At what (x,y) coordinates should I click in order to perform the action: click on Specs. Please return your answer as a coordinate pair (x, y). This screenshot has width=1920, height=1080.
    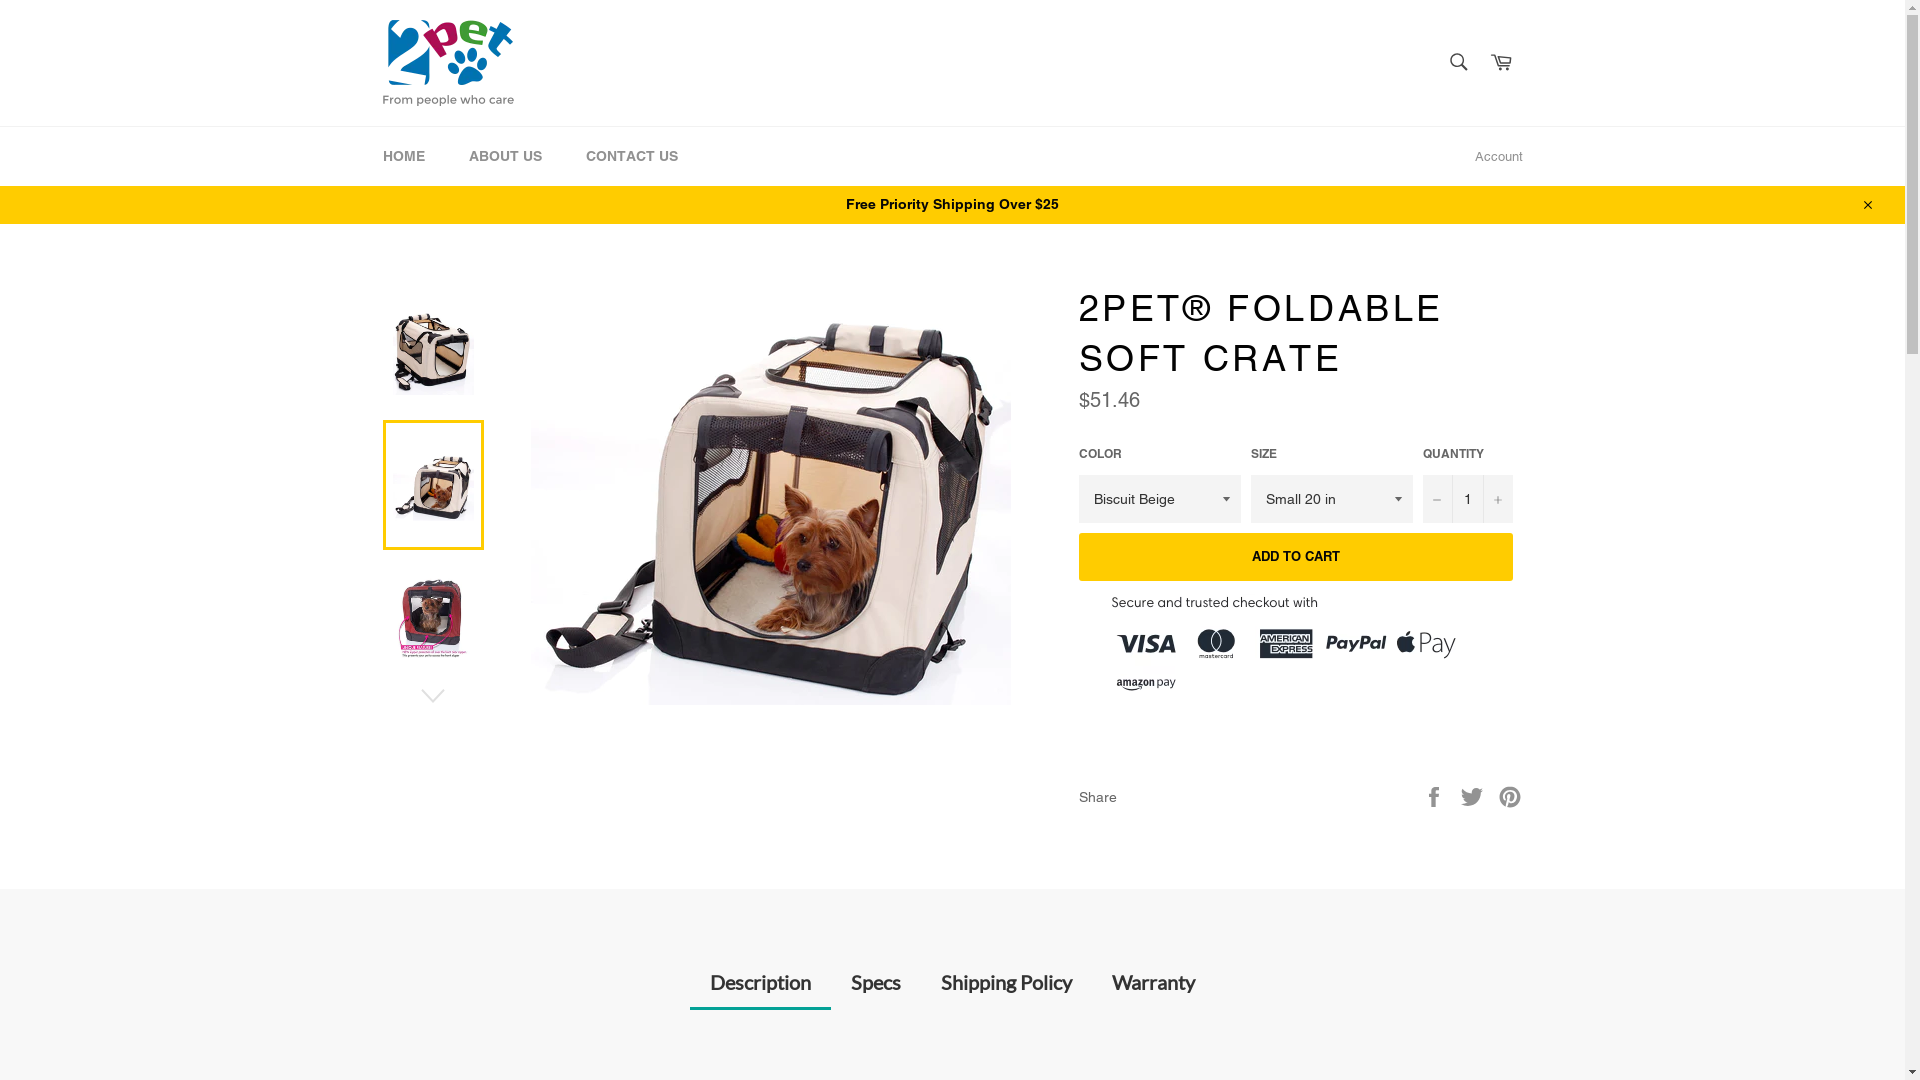
    Looking at the image, I should click on (876, 1002).